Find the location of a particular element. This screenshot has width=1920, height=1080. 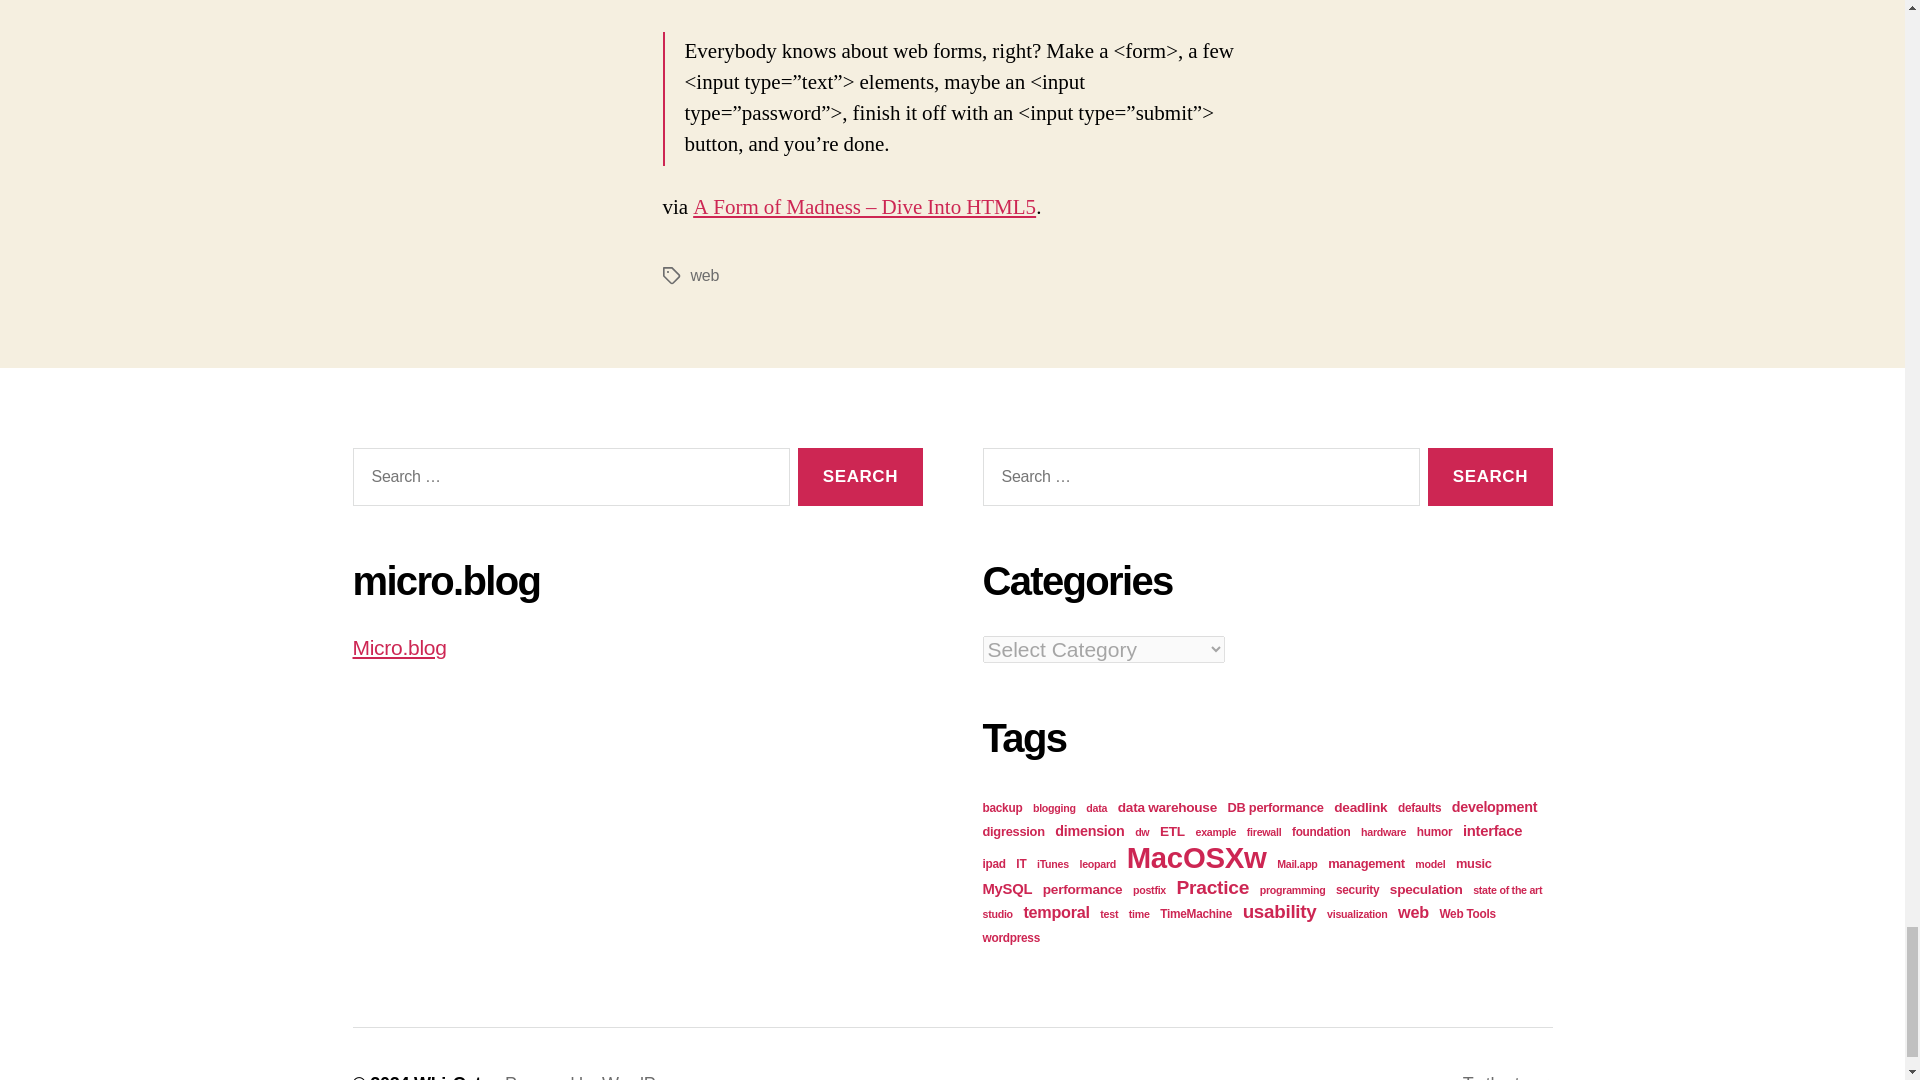

Search is located at coordinates (860, 477).